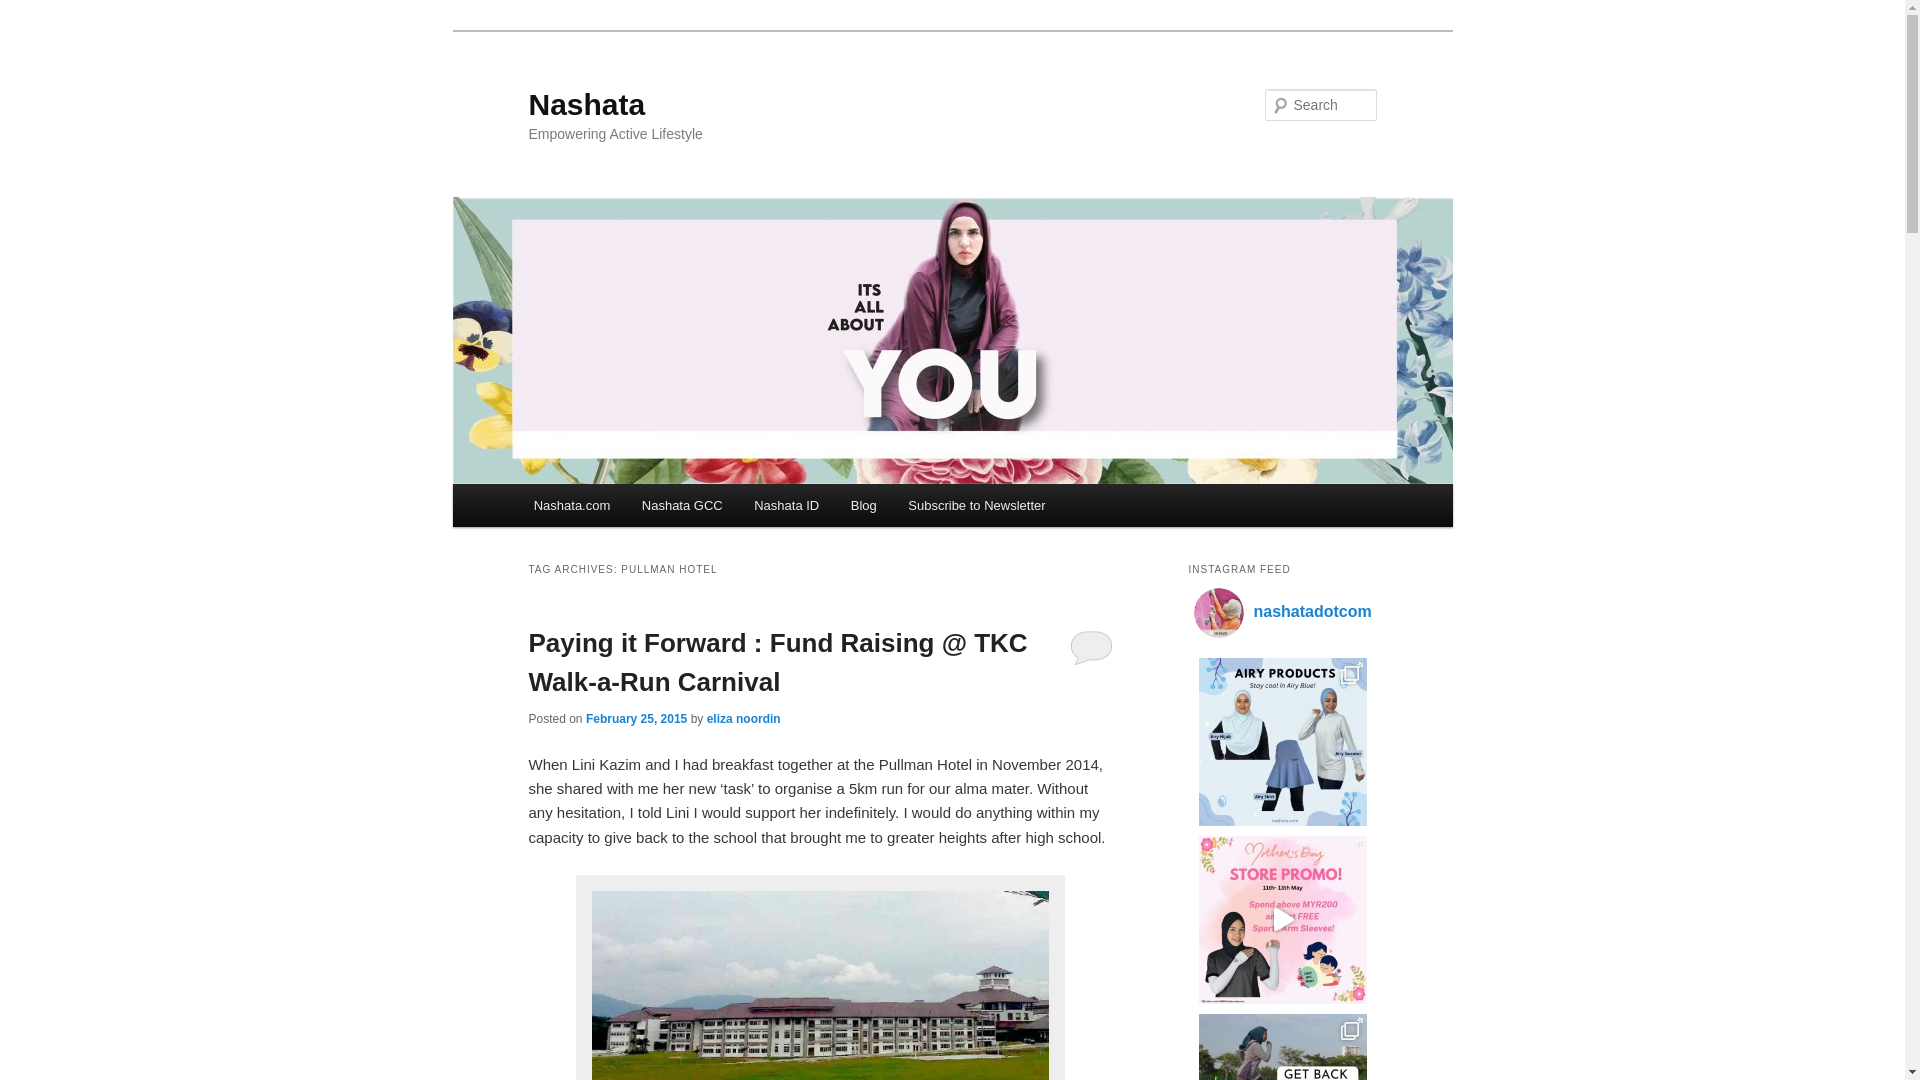  What do you see at coordinates (744, 718) in the screenshot?
I see `eliza noordin` at bounding box center [744, 718].